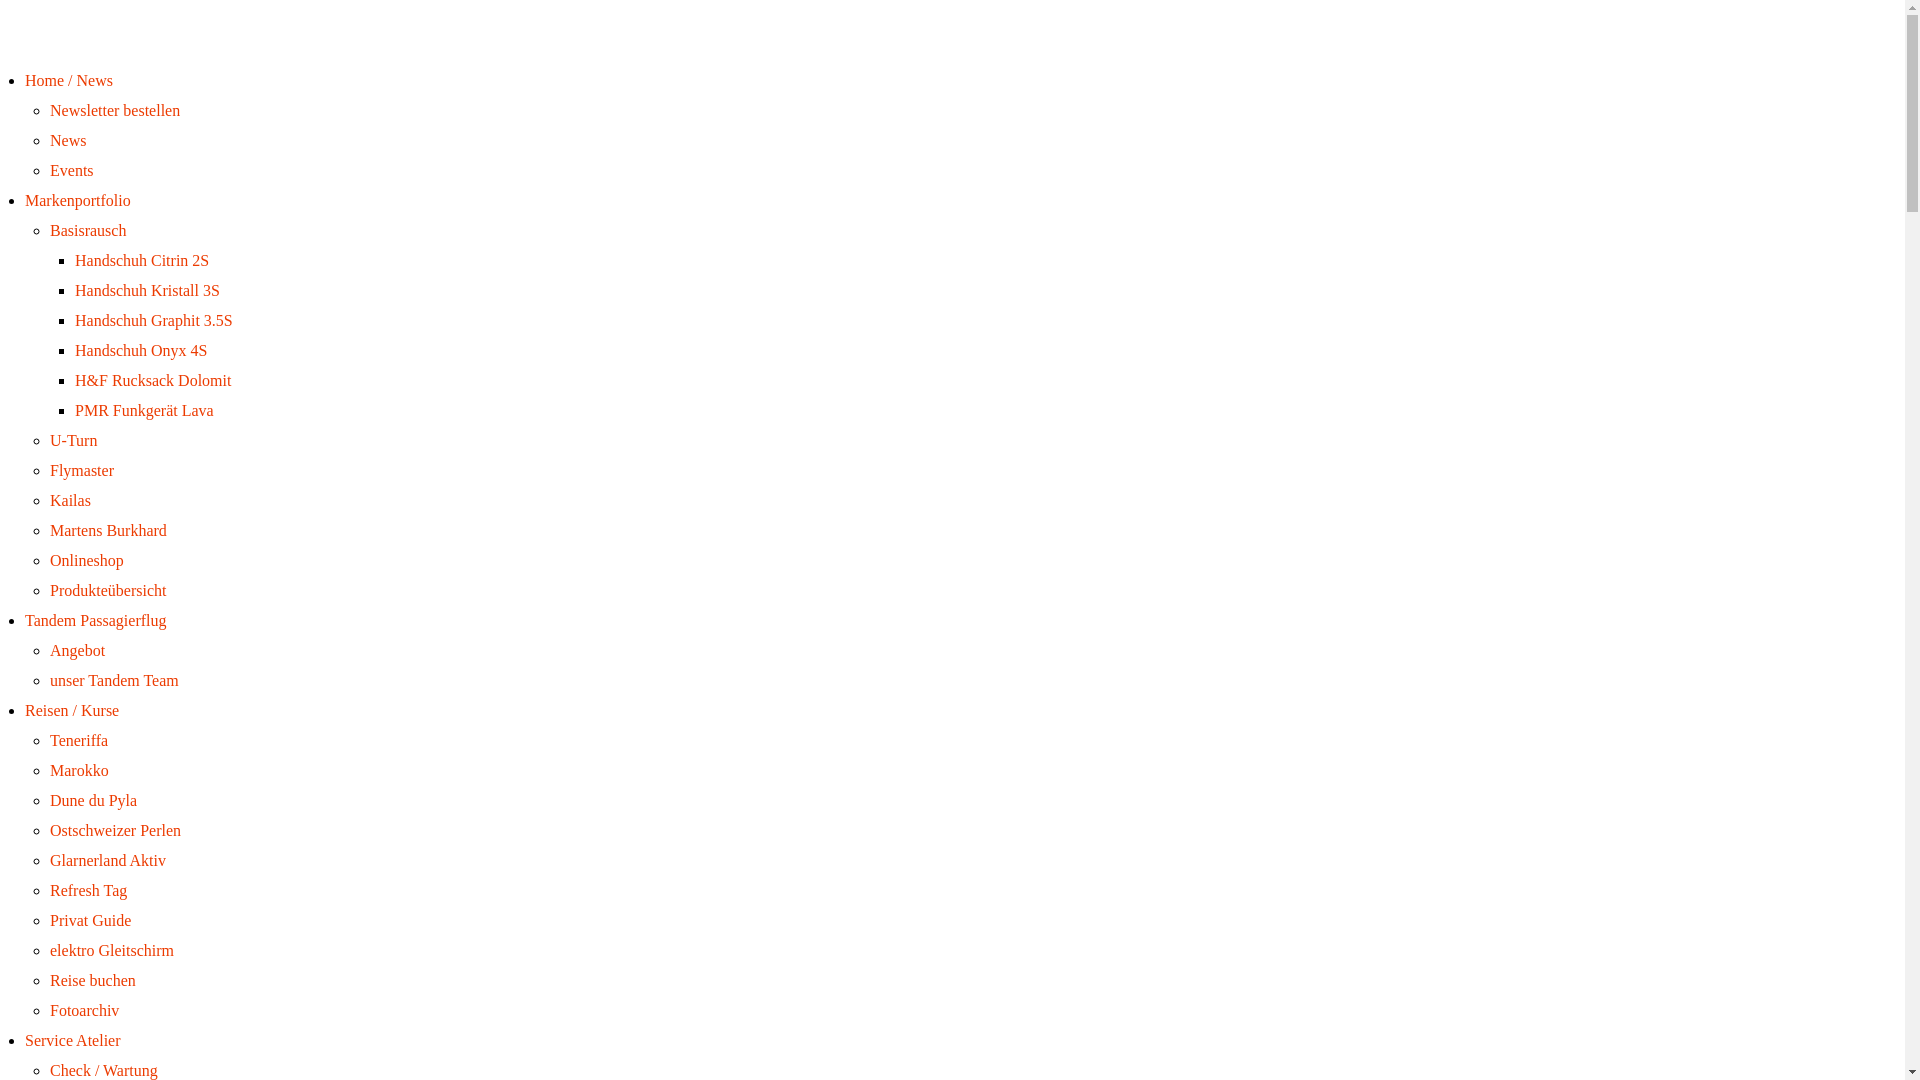  What do you see at coordinates (108, 860) in the screenshot?
I see `Glarnerland Aktiv` at bounding box center [108, 860].